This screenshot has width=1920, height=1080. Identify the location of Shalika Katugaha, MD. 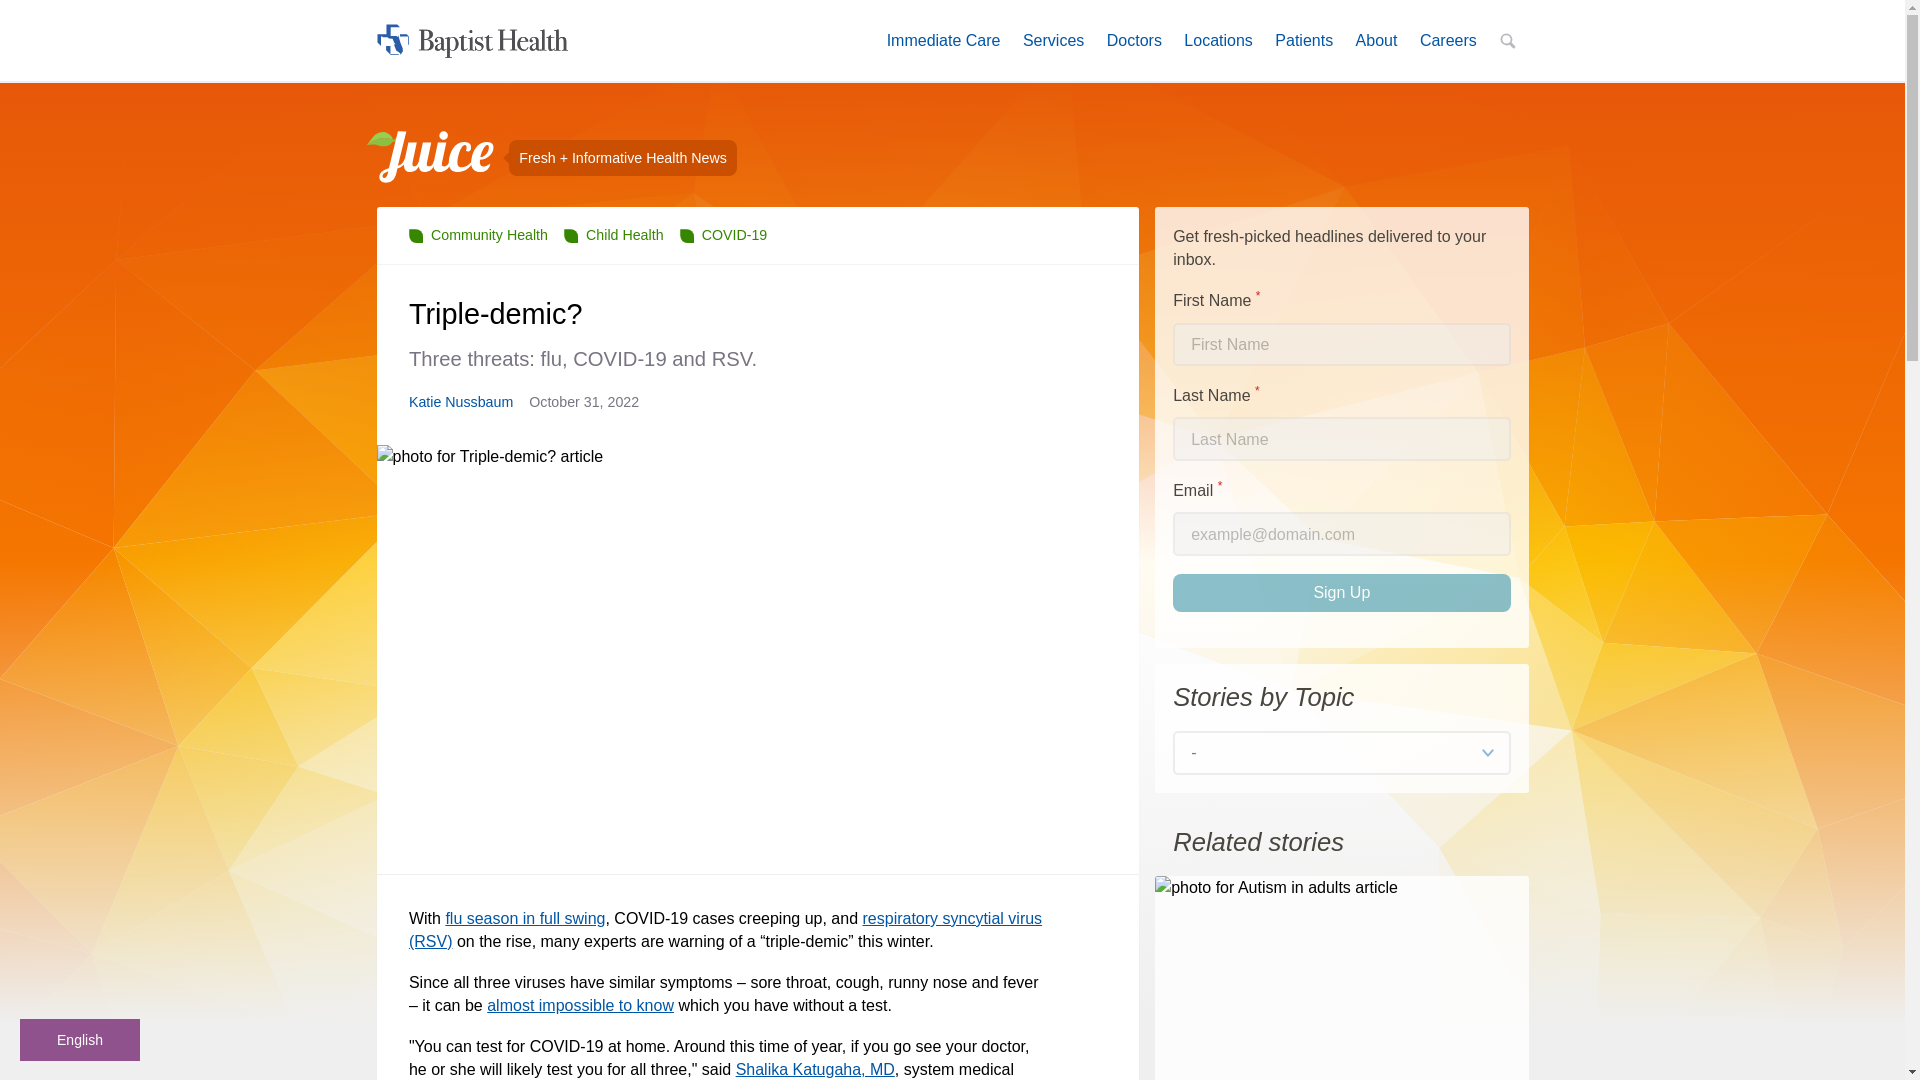
(724, 234).